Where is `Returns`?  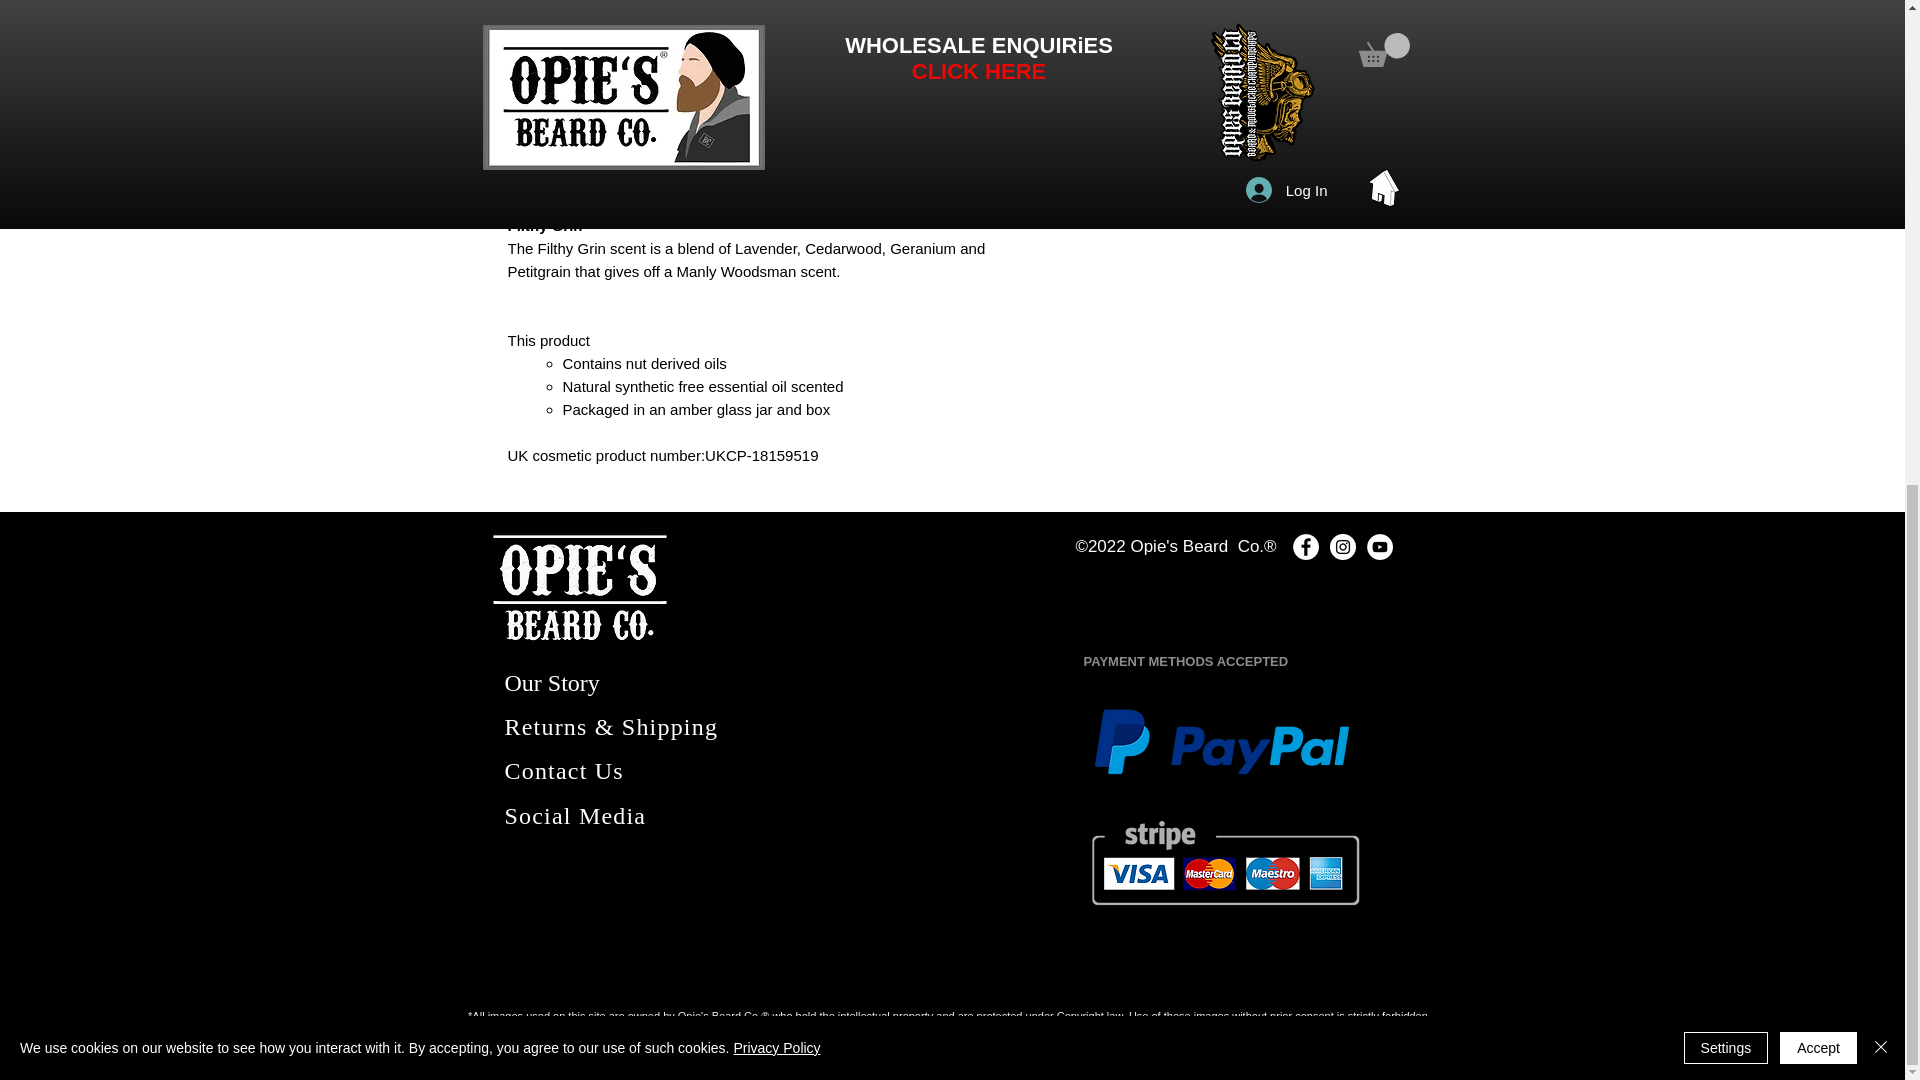 Returns is located at coordinates (548, 726).